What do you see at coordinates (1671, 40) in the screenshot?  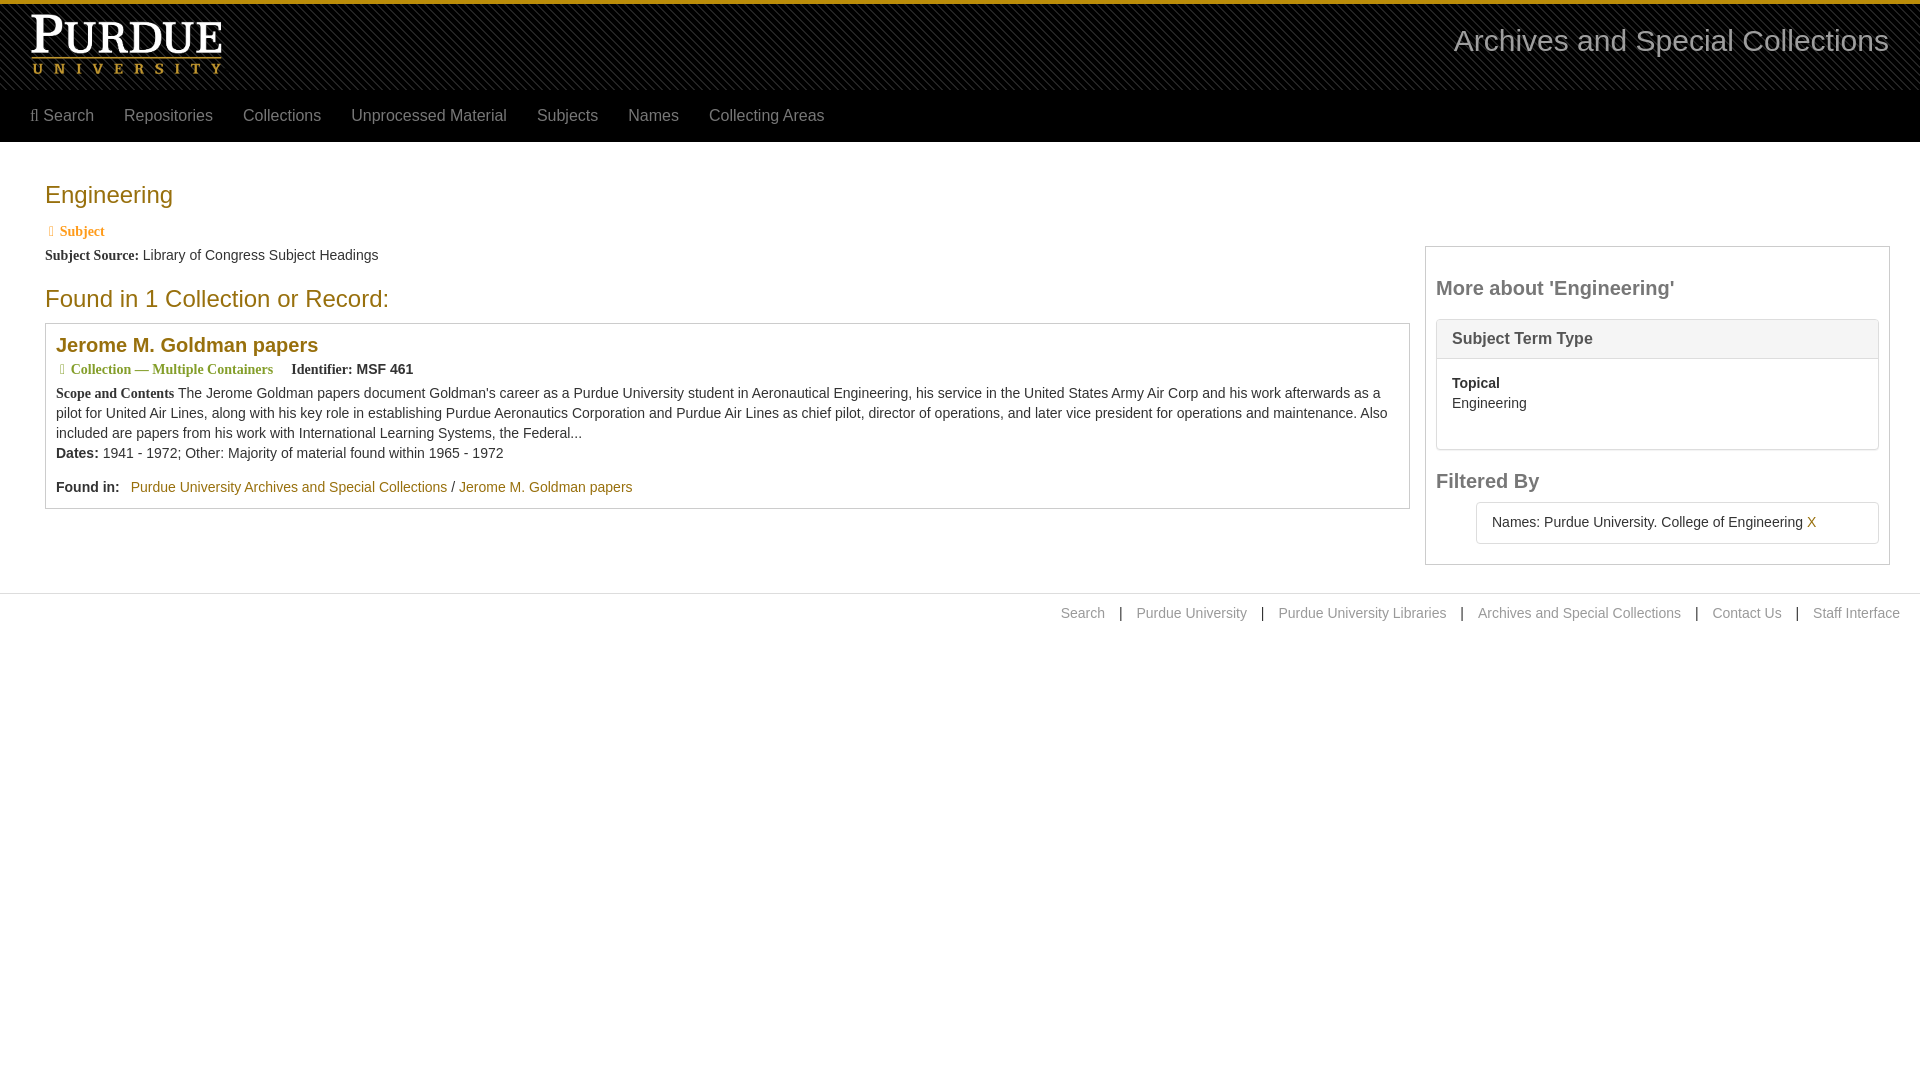 I see `Archives and Special Collections` at bounding box center [1671, 40].